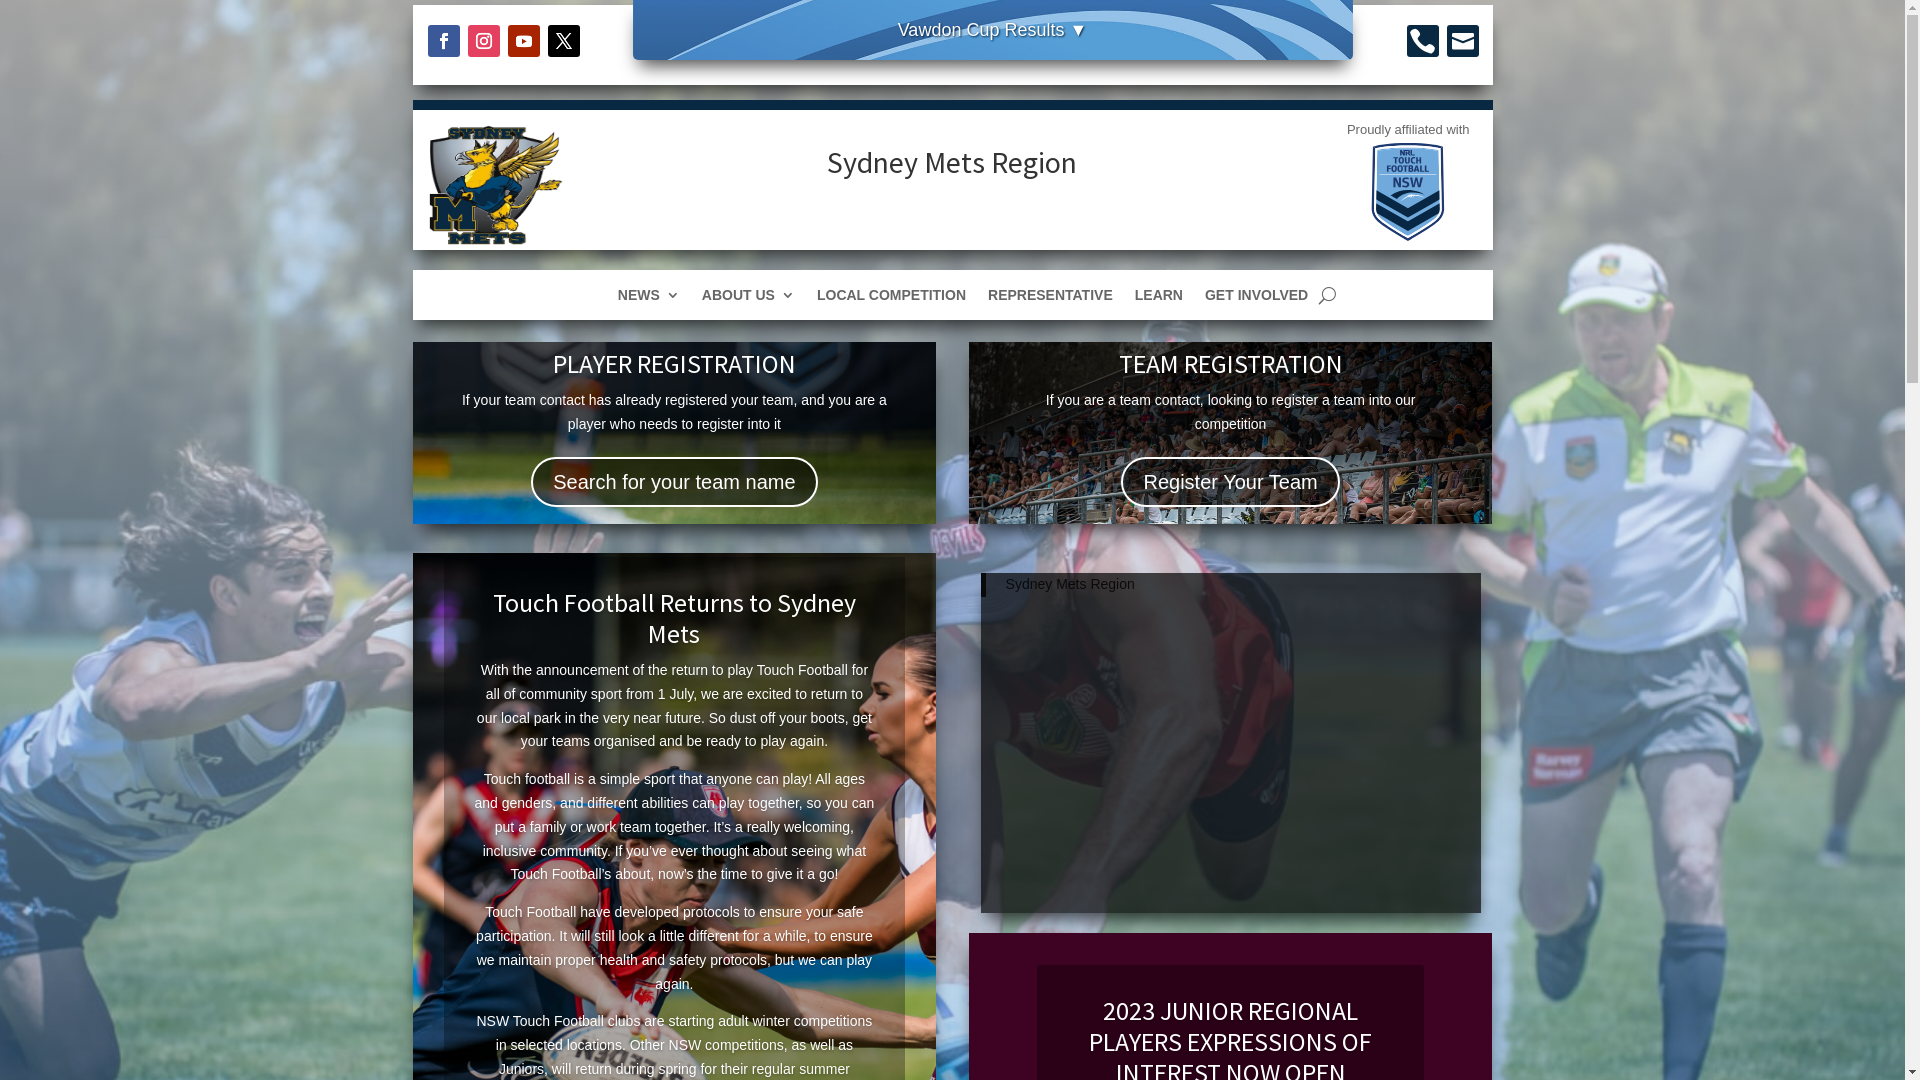  What do you see at coordinates (564, 41) in the screenshot?
I see `Follow on X` at bounding box center [564, 41].